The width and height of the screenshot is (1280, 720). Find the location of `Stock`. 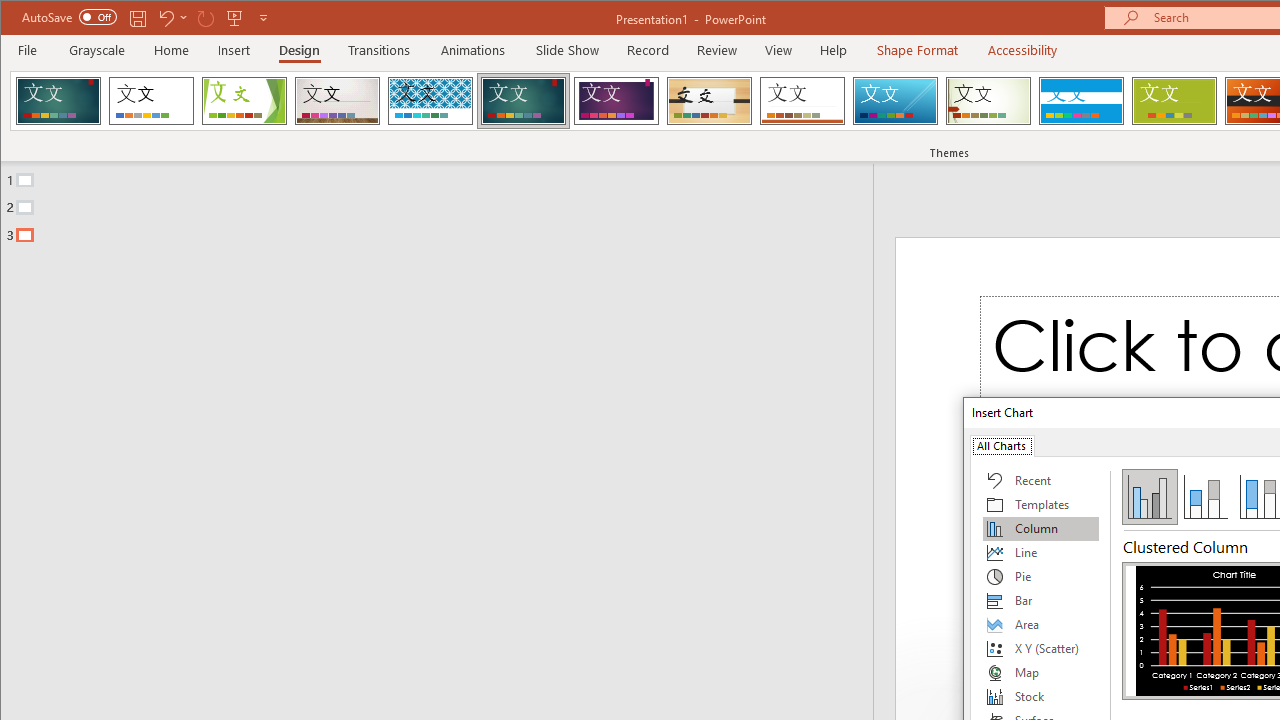

Stock is located at coordinates (1041, 696).